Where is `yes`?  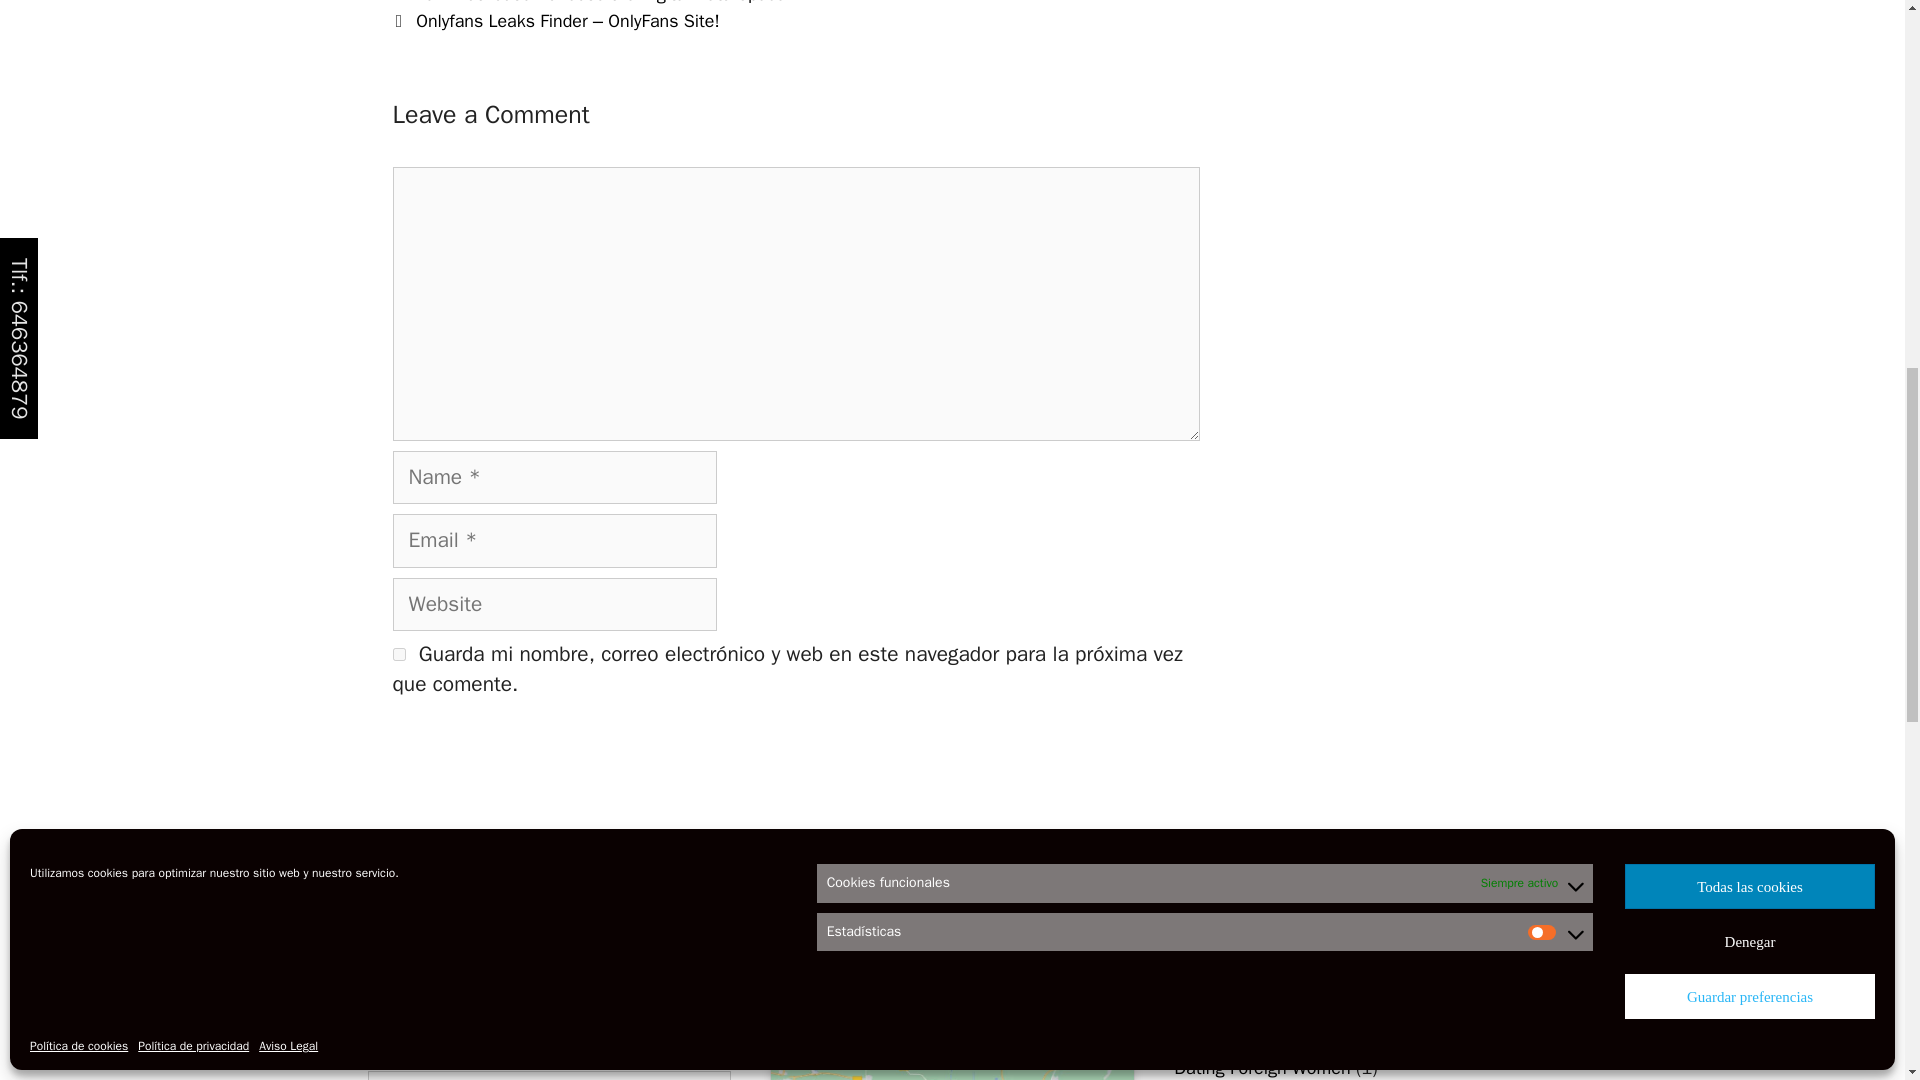
yes is located at coordinates (398, 654).